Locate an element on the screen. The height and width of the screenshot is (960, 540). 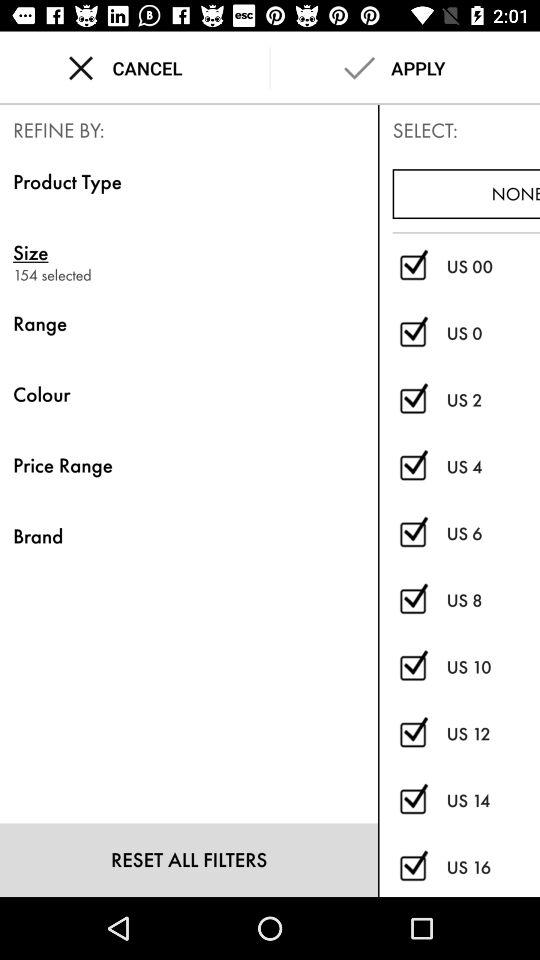
choose size is located at coordinates (412, 868).